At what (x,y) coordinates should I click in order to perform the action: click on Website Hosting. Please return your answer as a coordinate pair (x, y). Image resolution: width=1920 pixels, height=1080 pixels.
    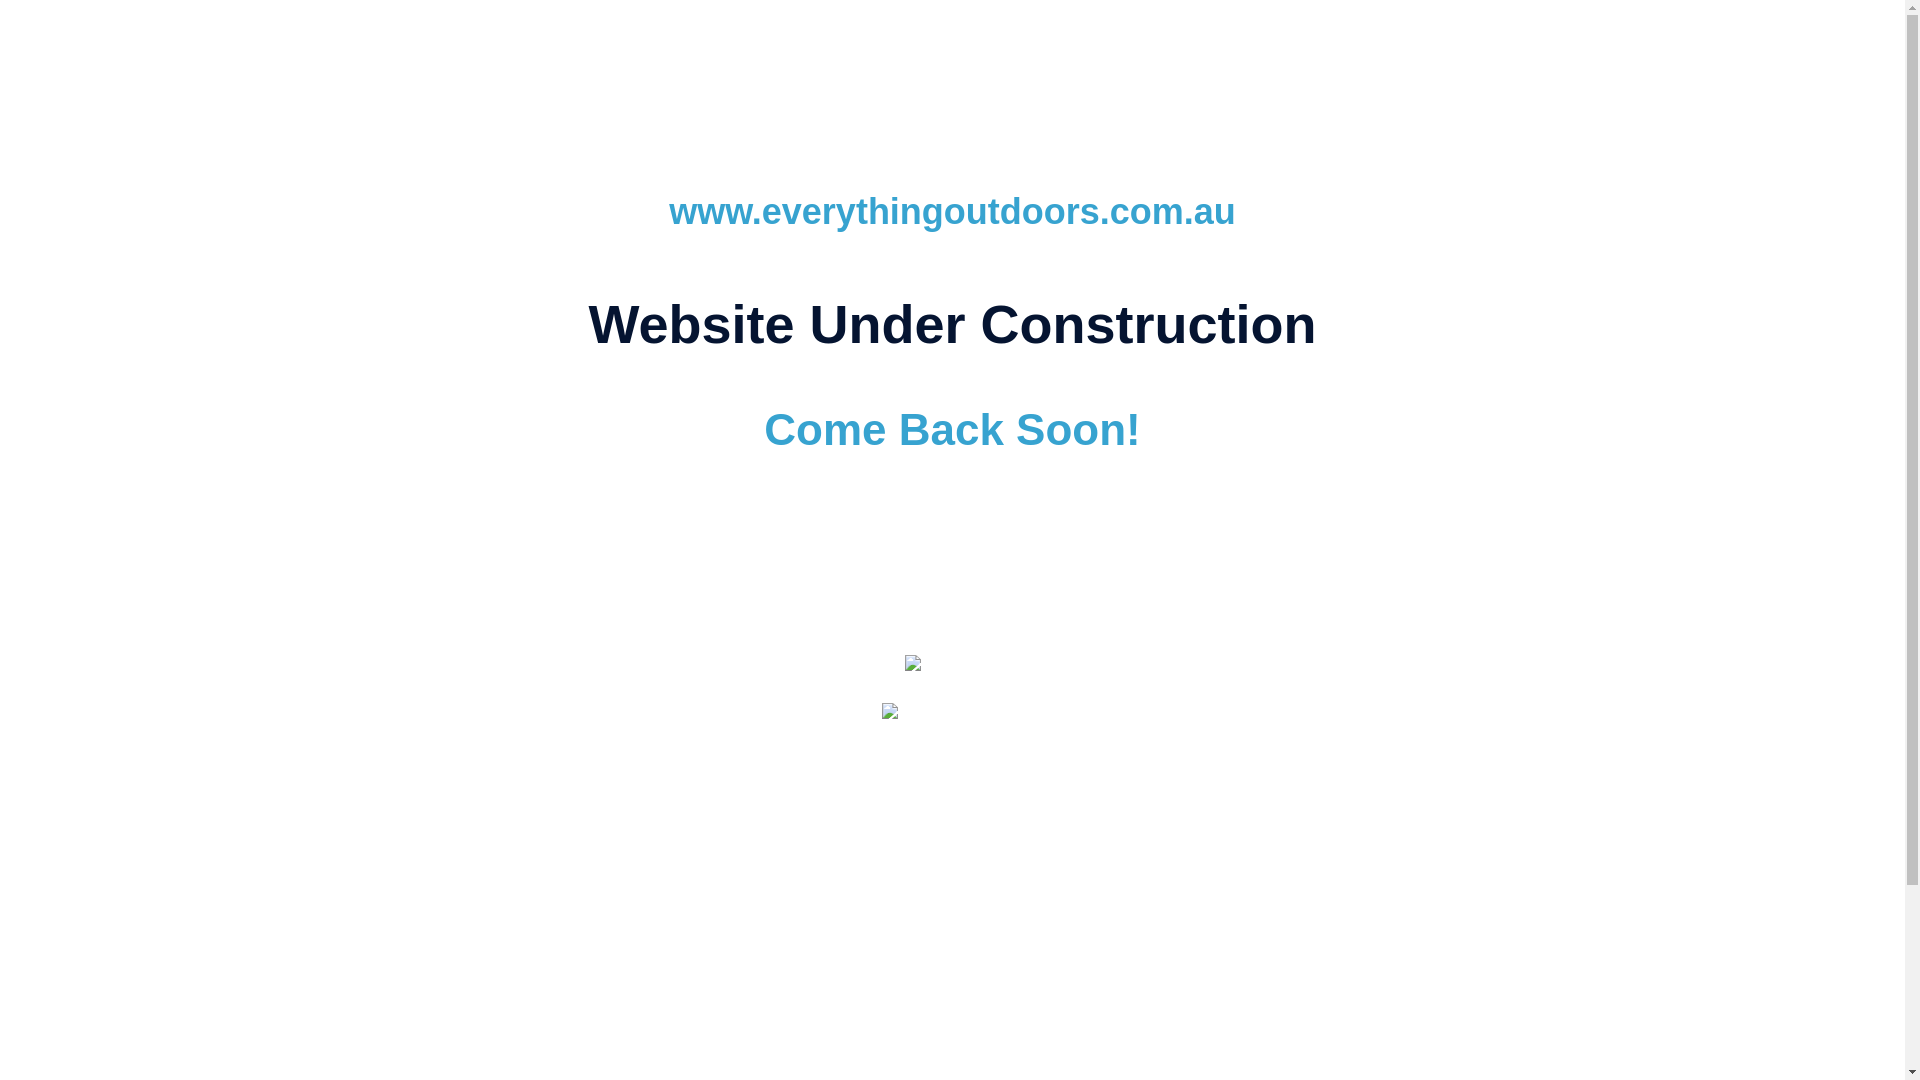
    Looking at the image, I should click on (816, 877).